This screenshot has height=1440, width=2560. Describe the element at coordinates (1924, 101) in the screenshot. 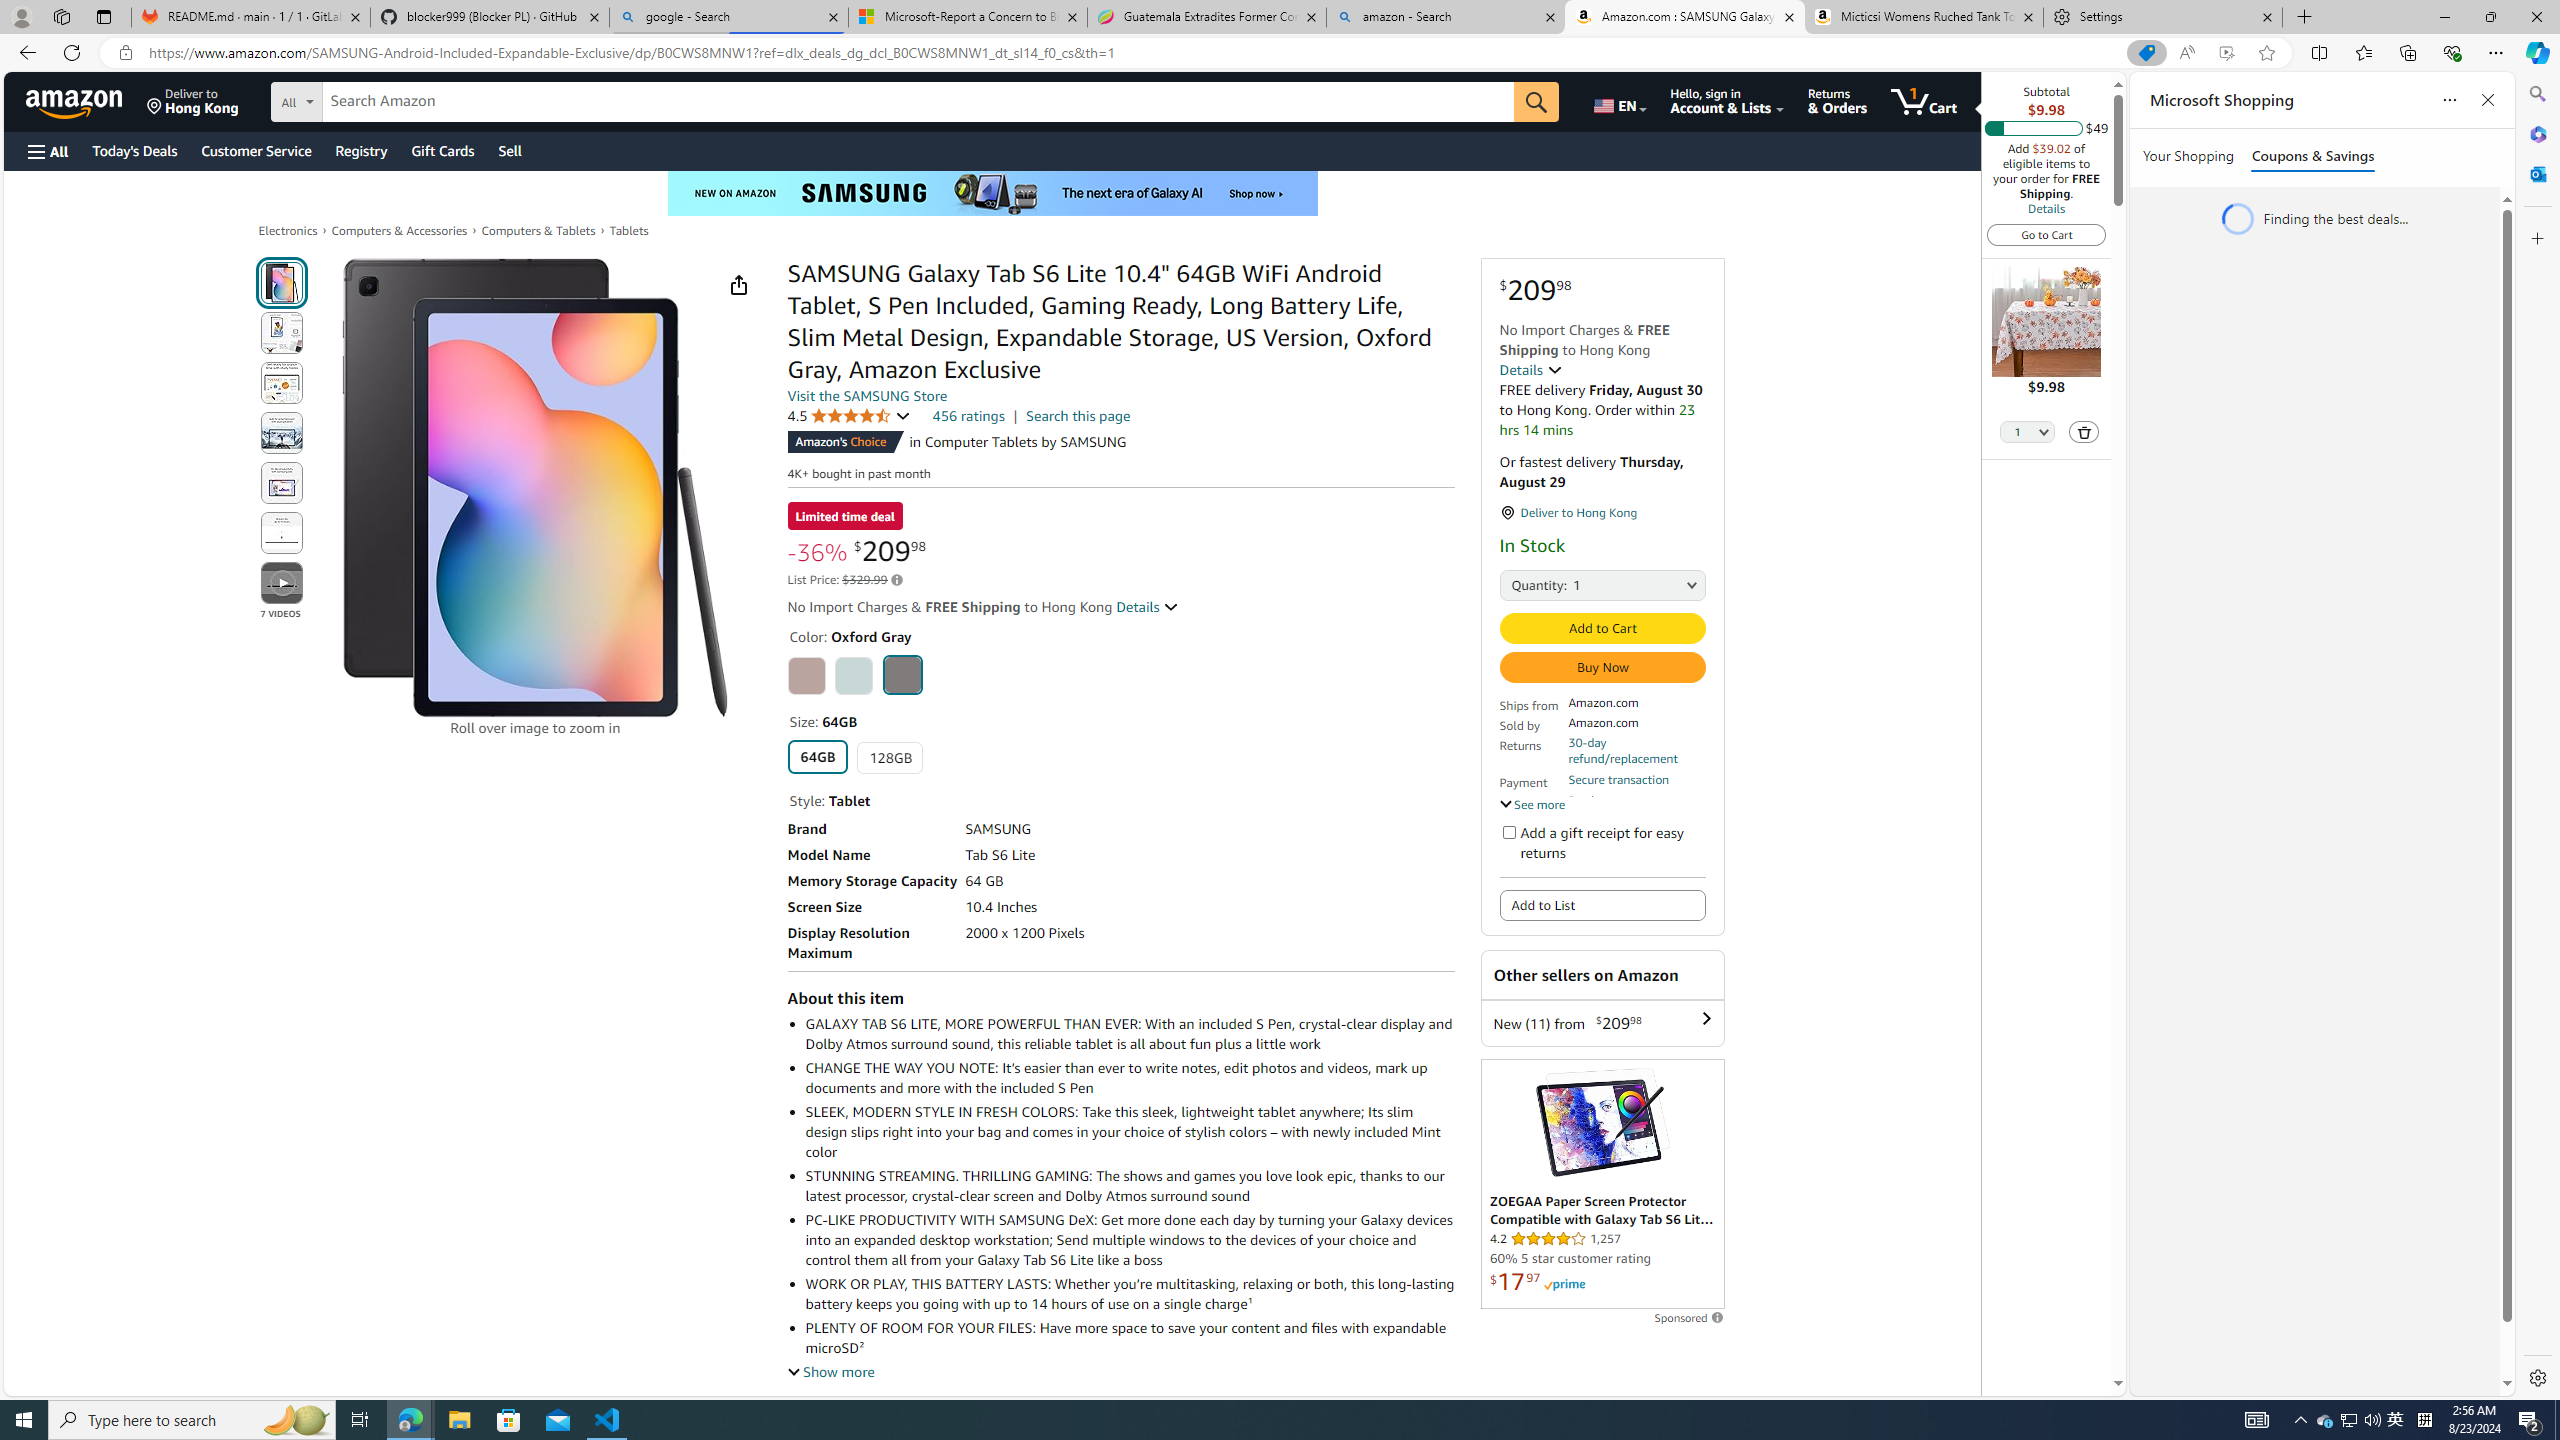

I see `1 item in cart` at that location.